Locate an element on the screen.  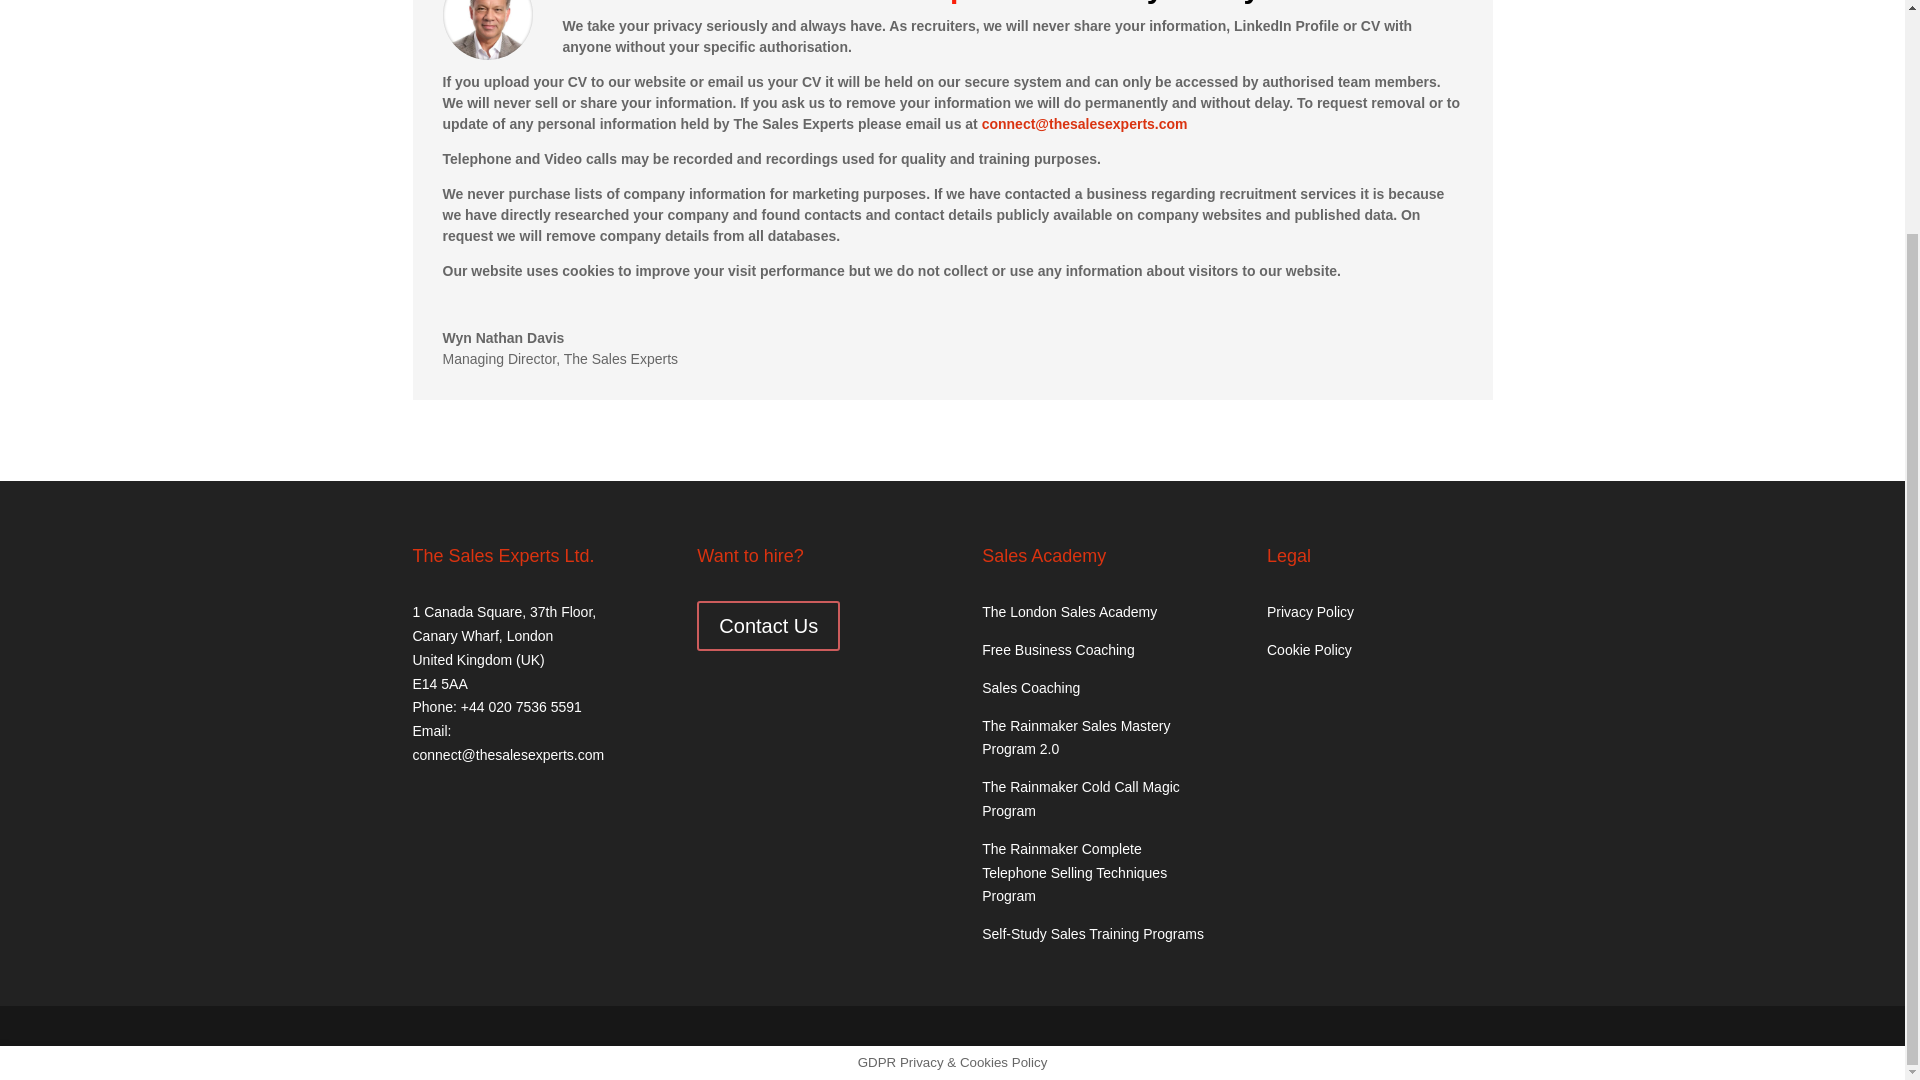
The London Sales Academy is located at coordinates (1069, 611).